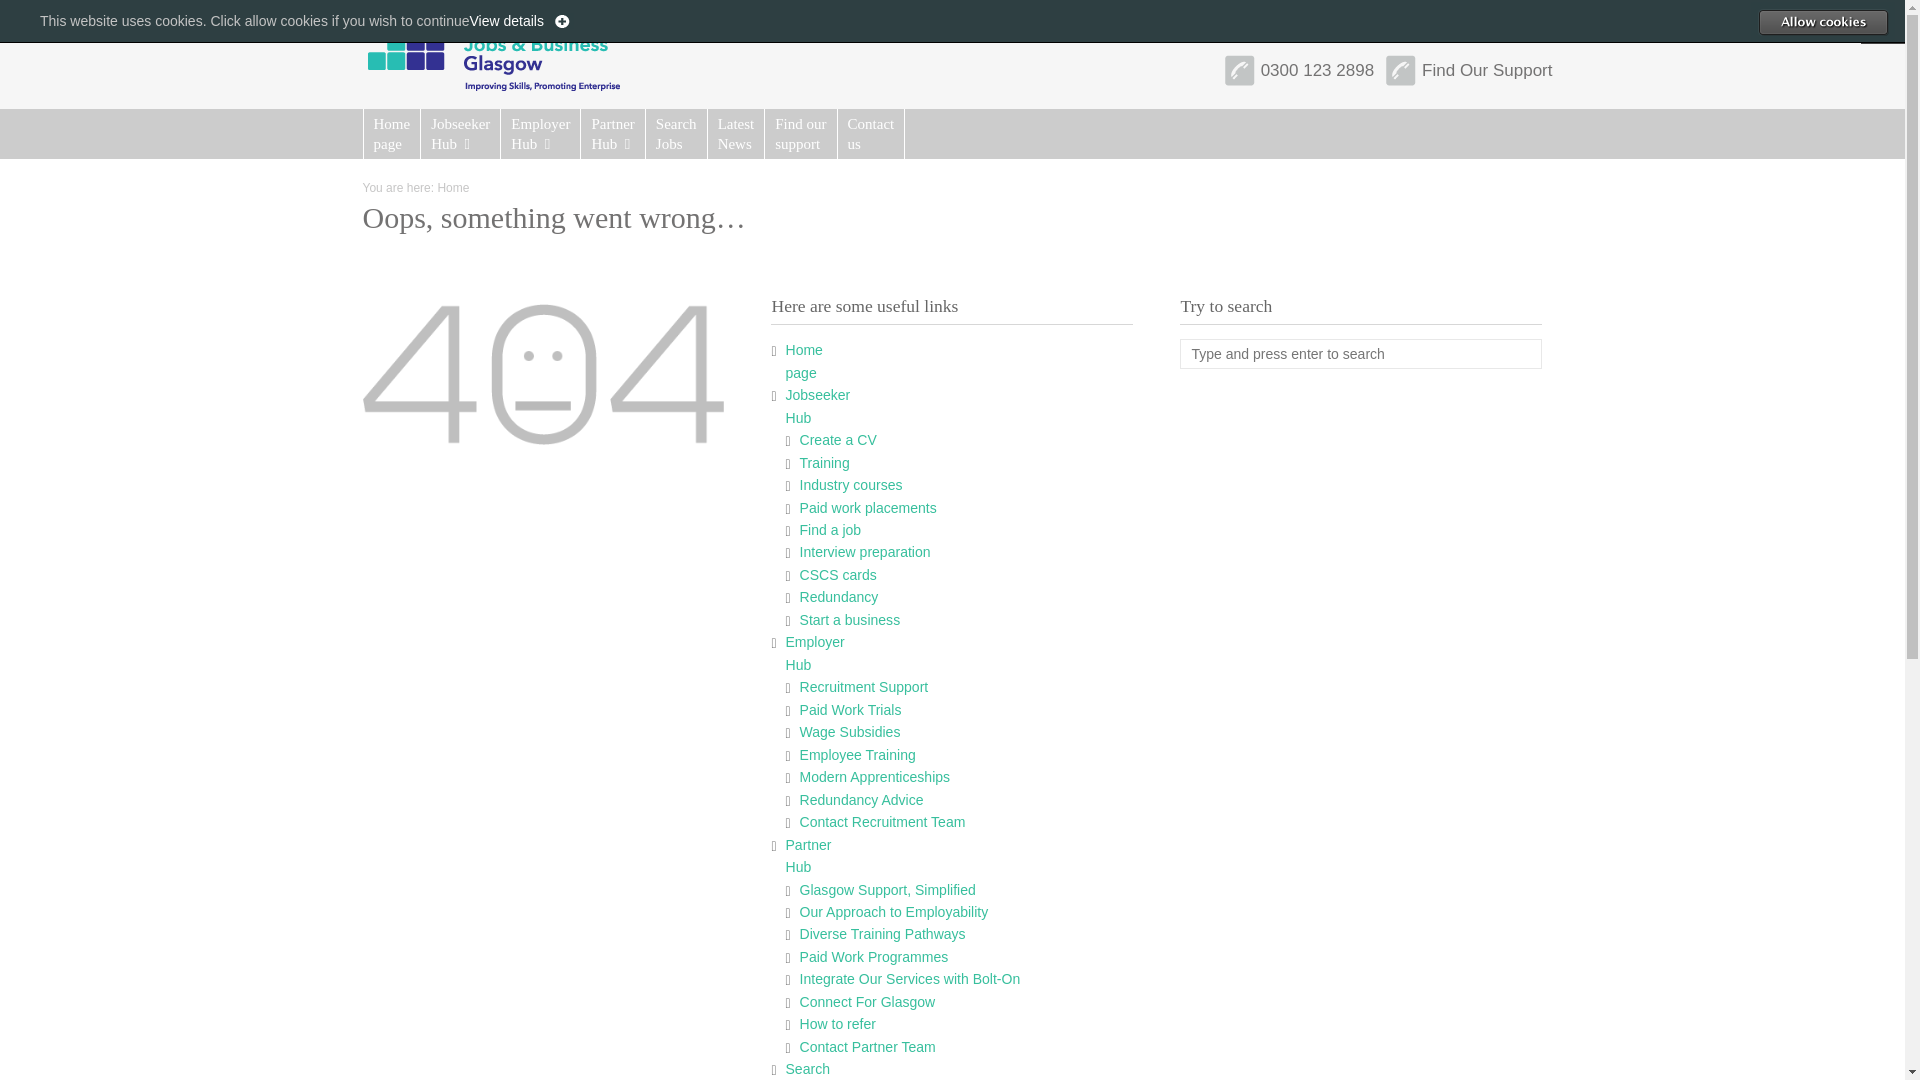 The height and width of the screenshot is (1080, 1920). I want to click on Our support, so click(850, 620).